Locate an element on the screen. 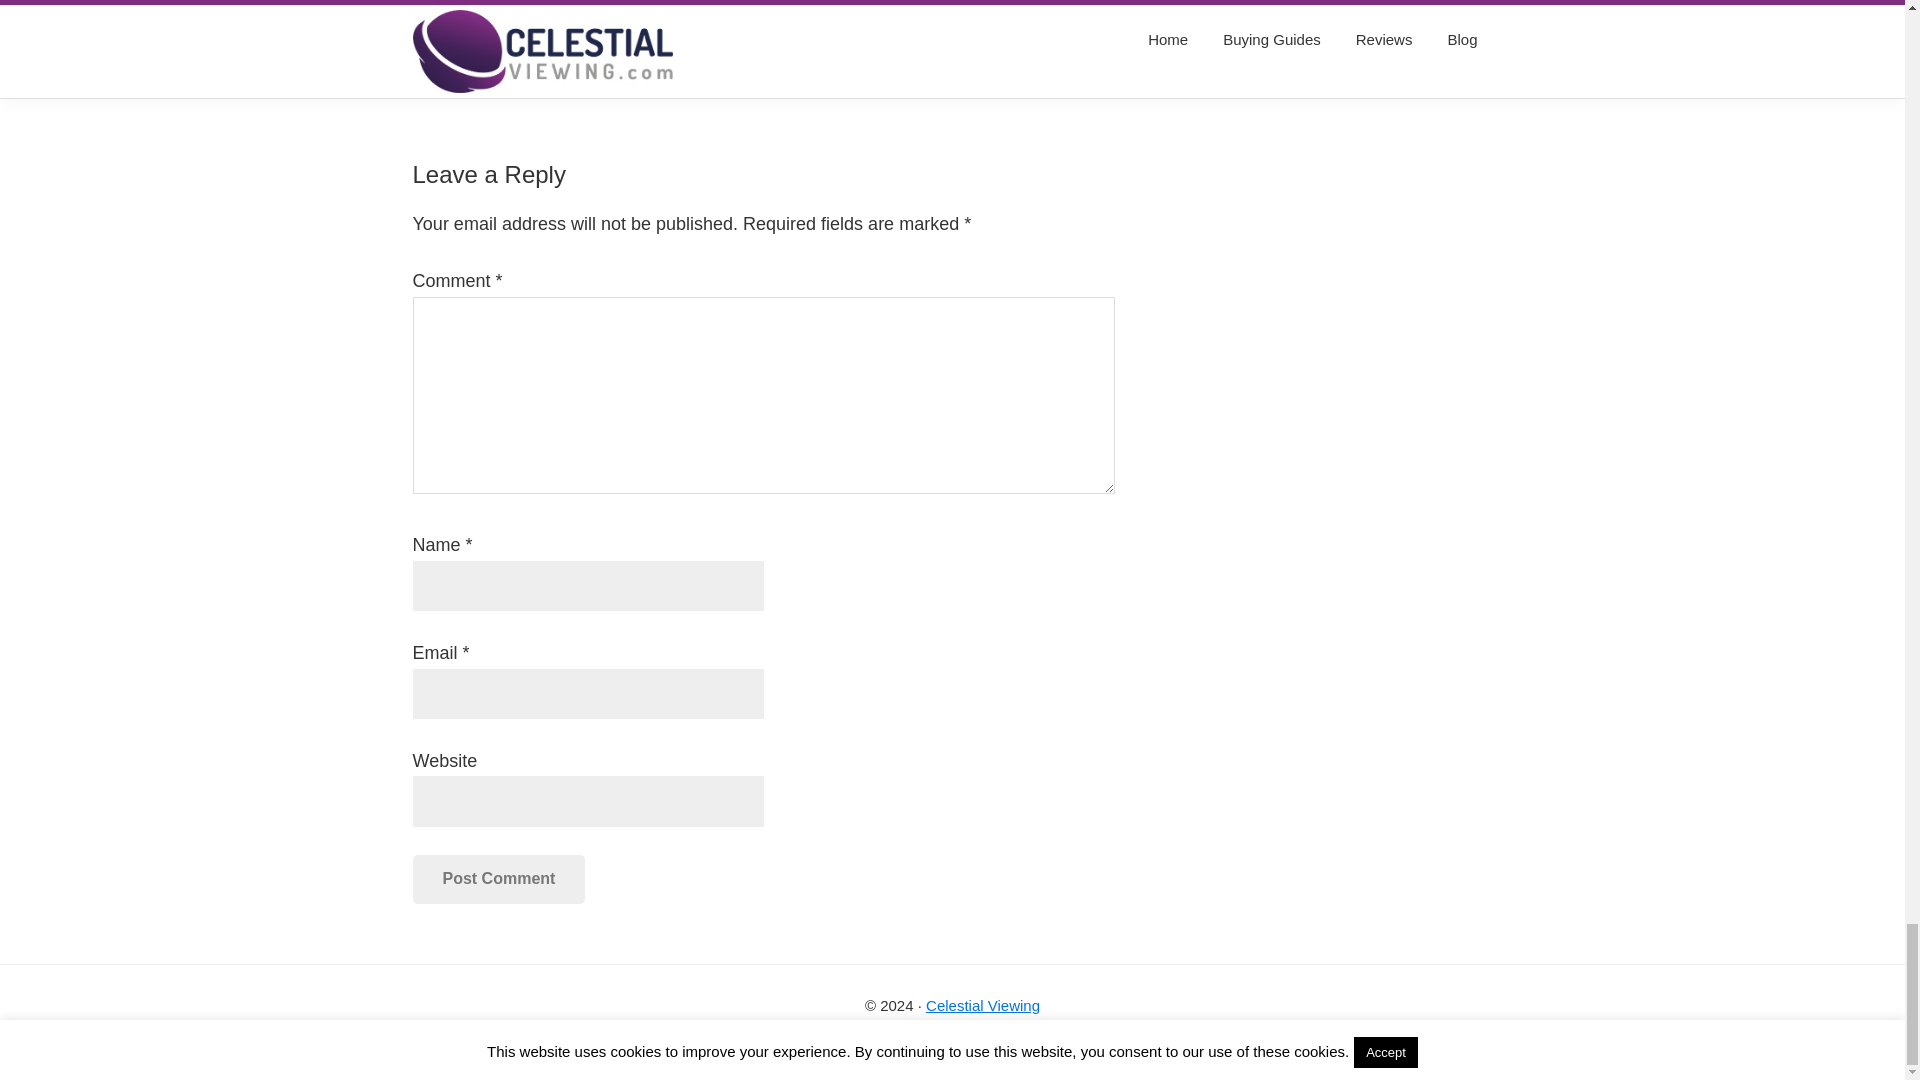 This screenshot has width=1920, height=1080. Post Comment is located at coordinates (498, 878).